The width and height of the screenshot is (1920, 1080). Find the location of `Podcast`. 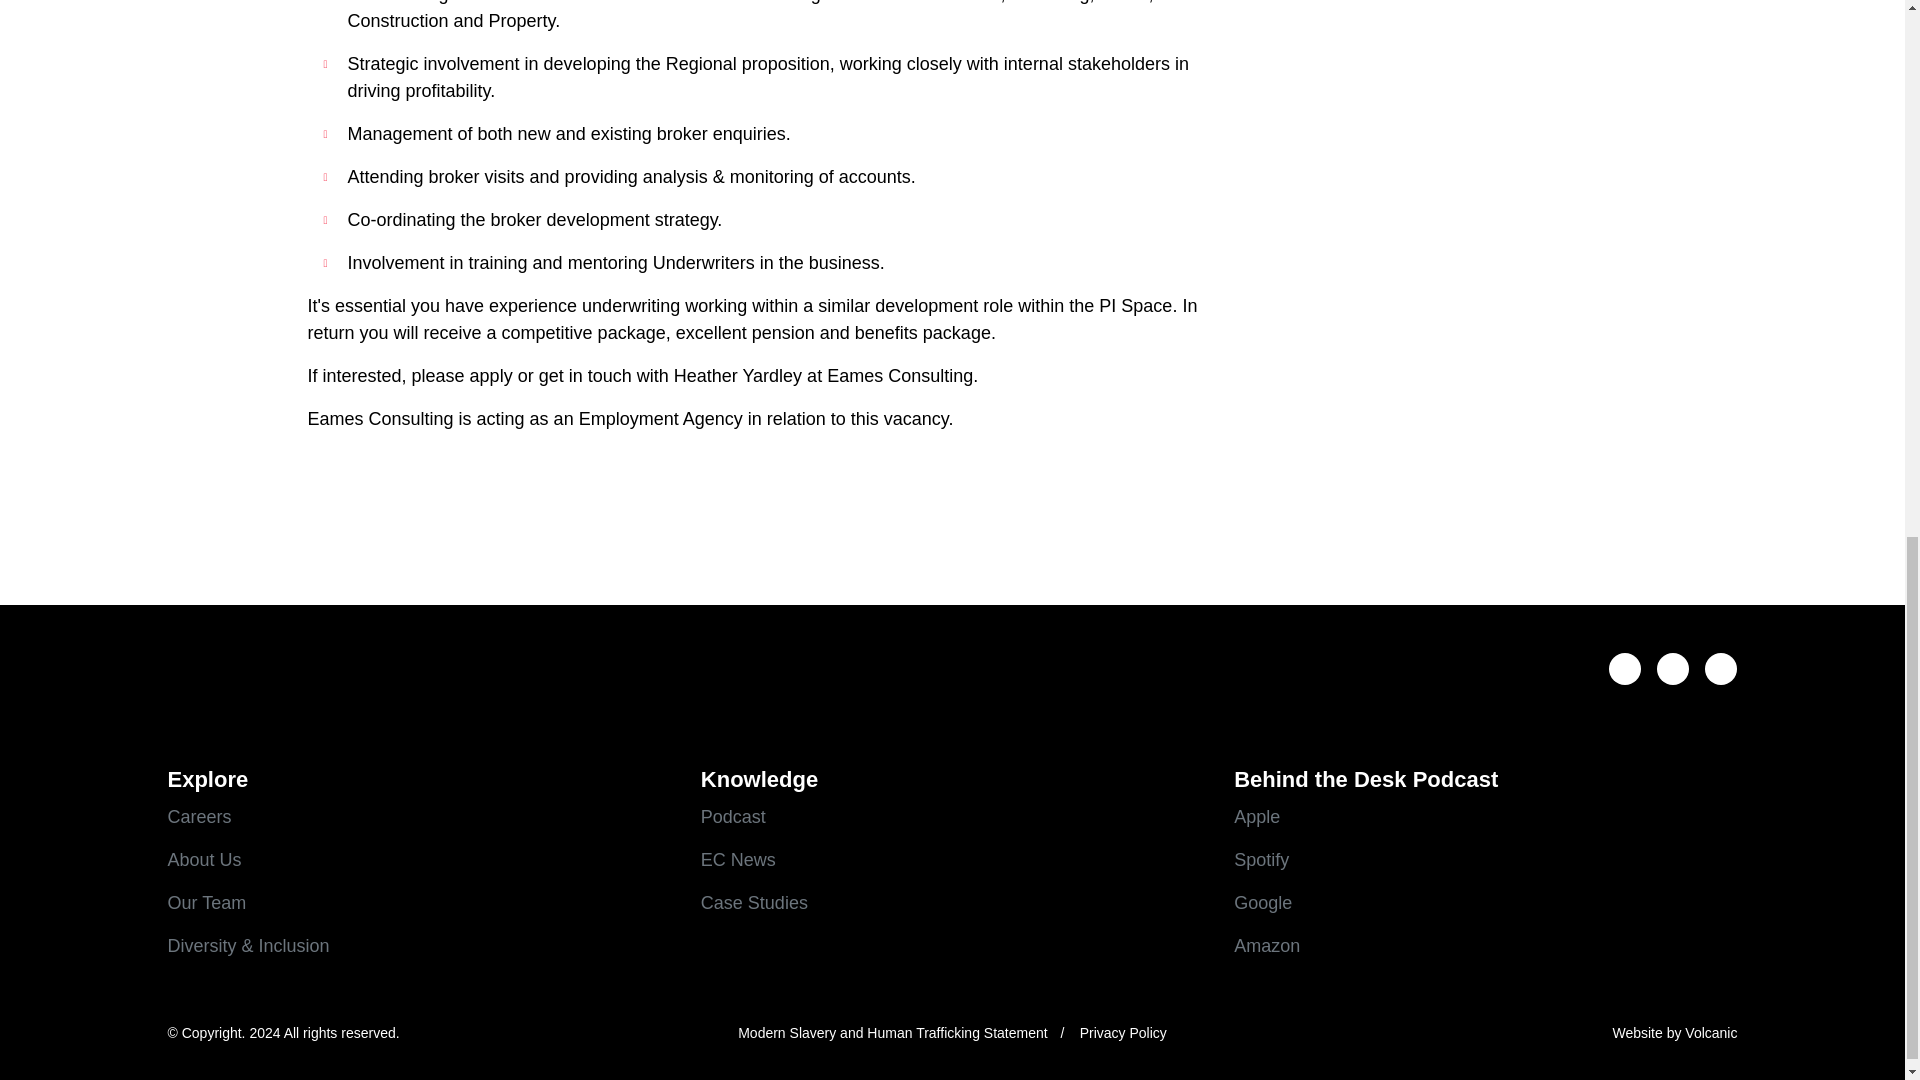

Podcast is located at coordinates (952, 816).